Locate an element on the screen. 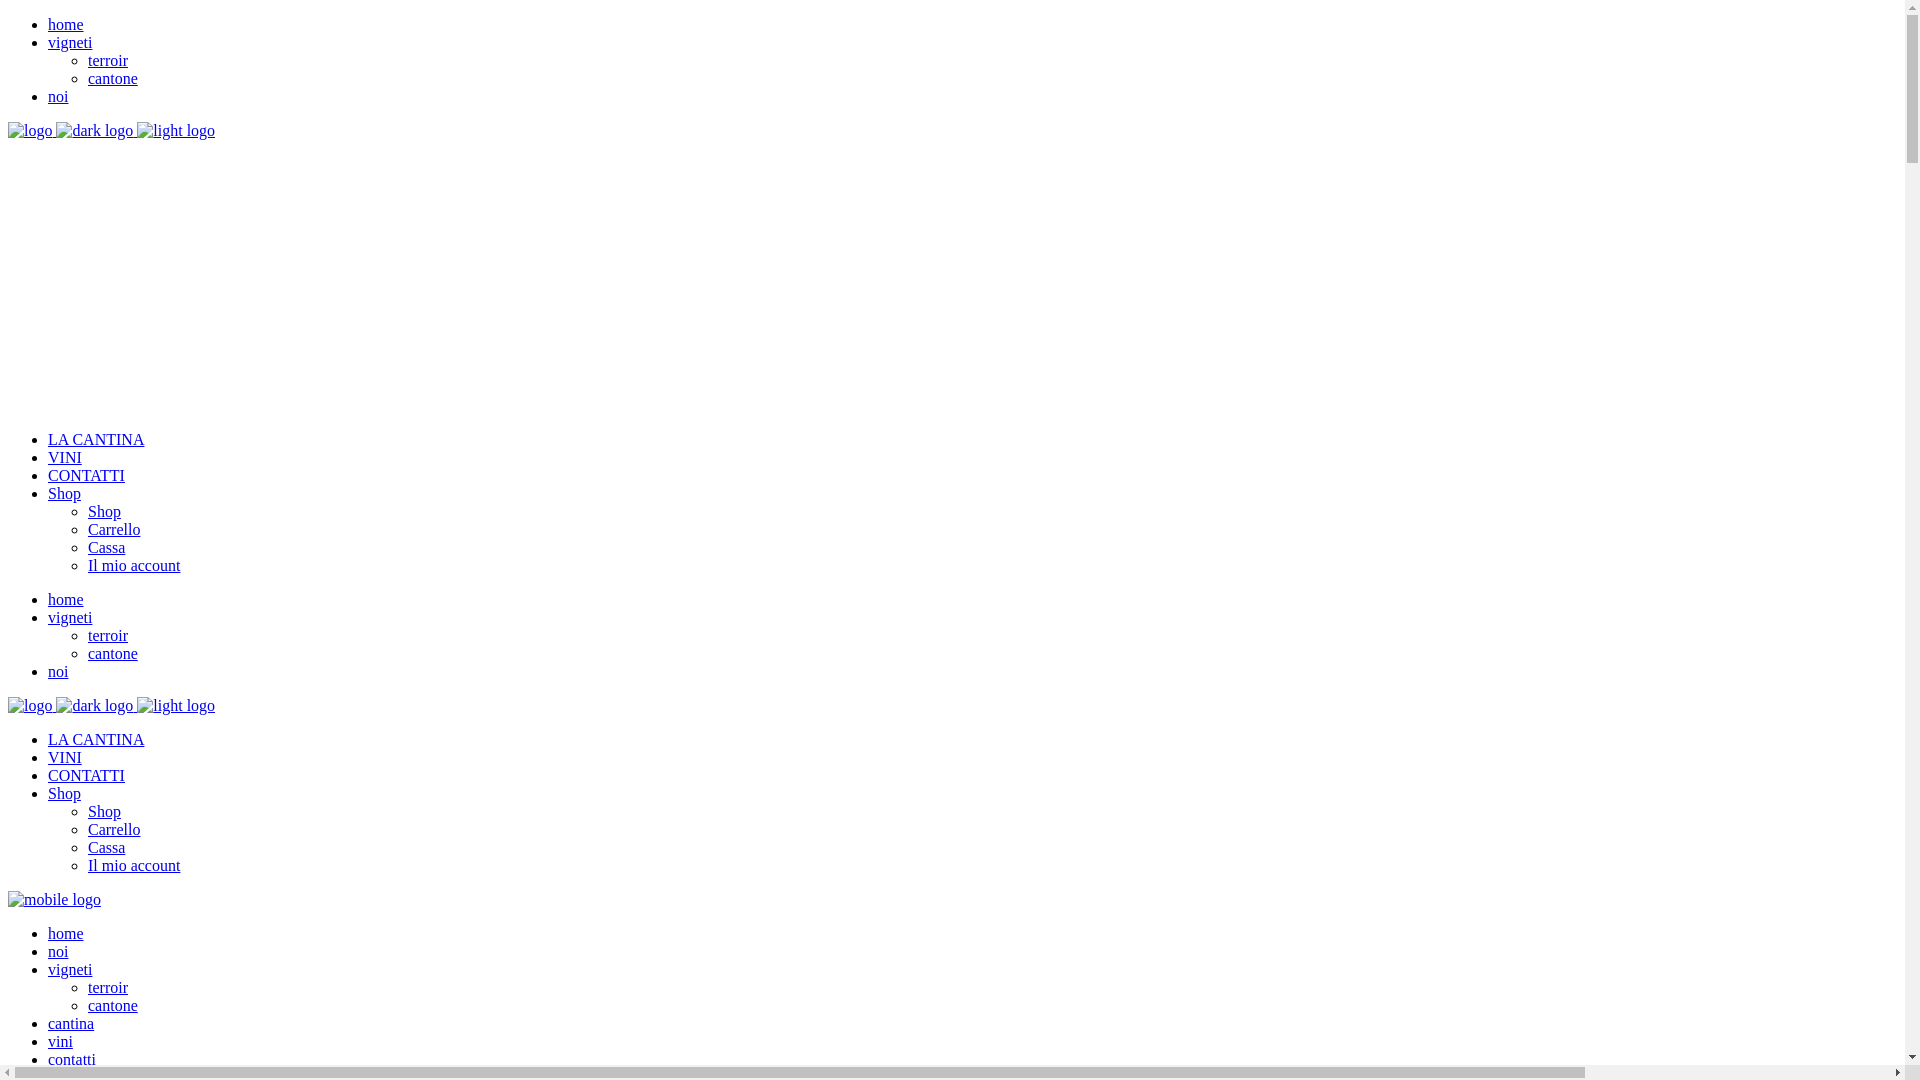 The width and height of the screenshot is (1920, 1080). Shop is located at coordinates (64, 494).